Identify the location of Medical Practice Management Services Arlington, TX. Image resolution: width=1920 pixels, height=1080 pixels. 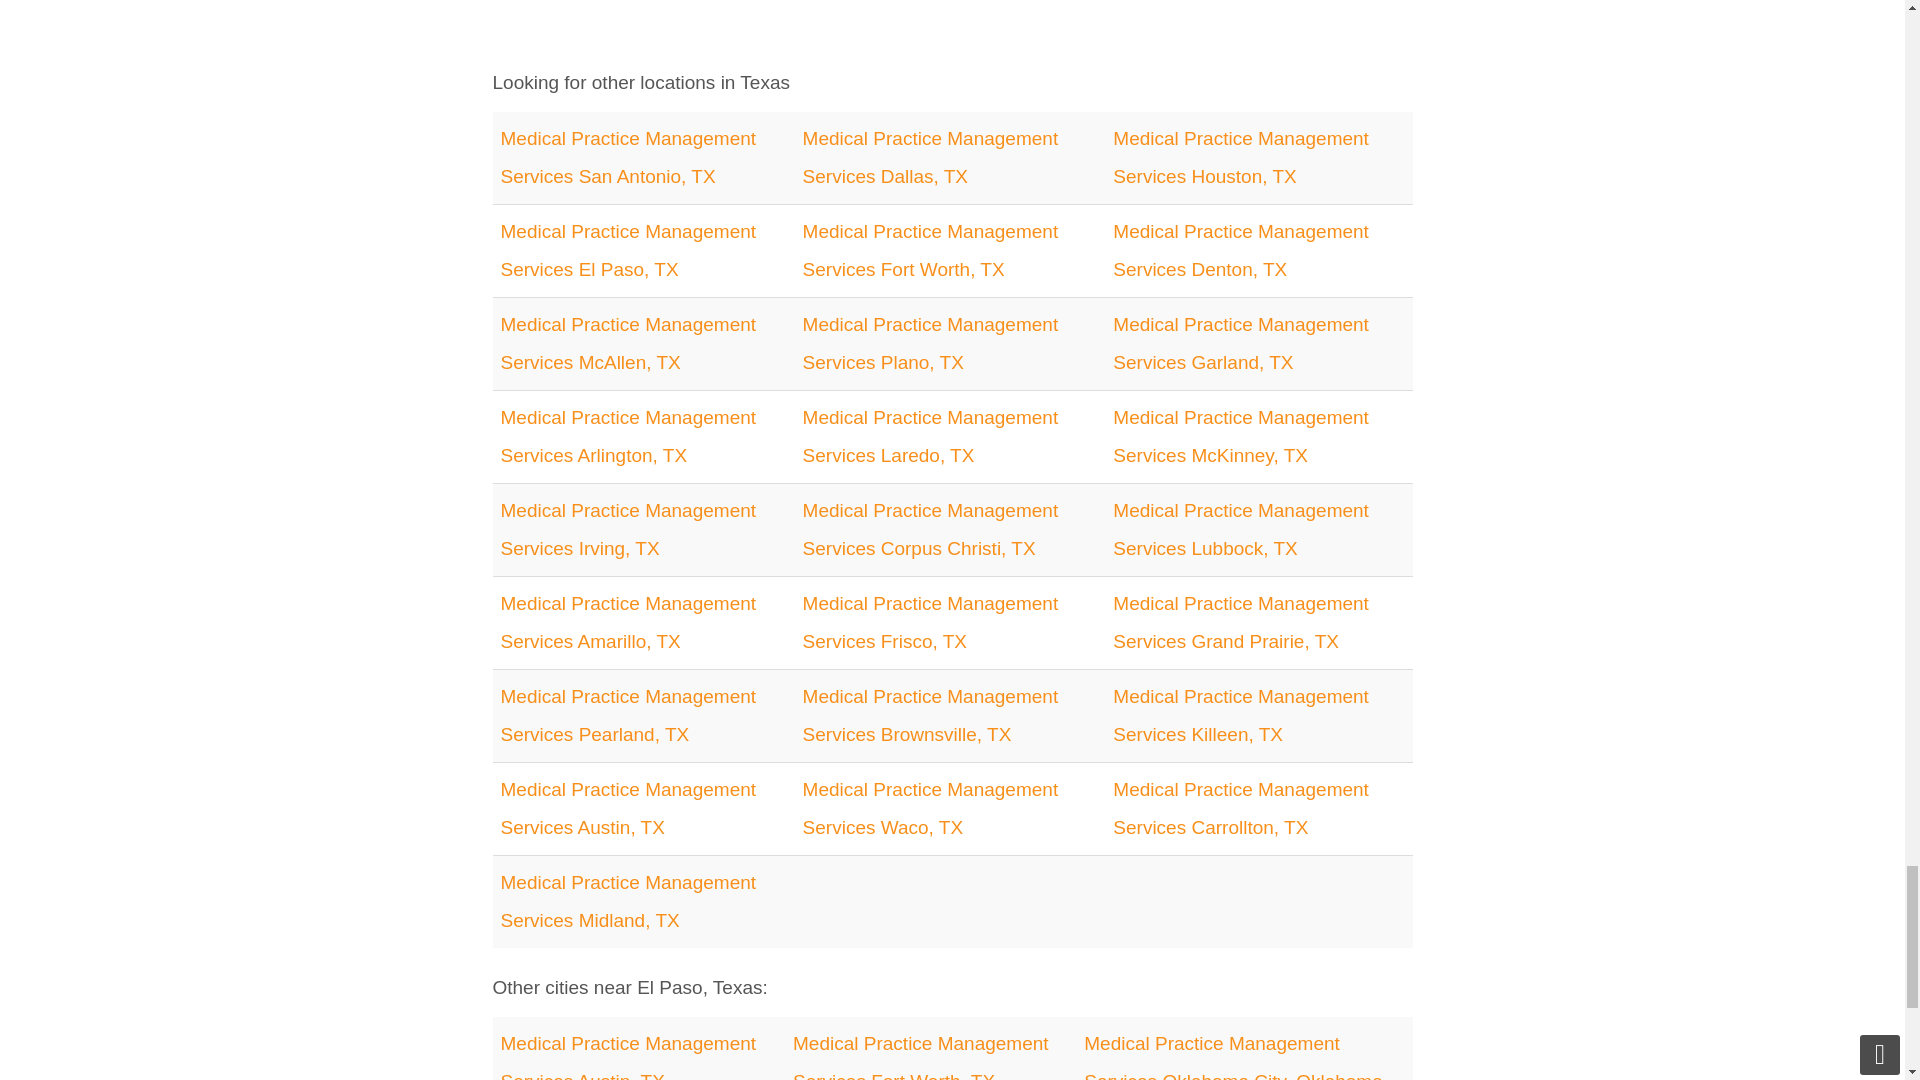
(628, 436).